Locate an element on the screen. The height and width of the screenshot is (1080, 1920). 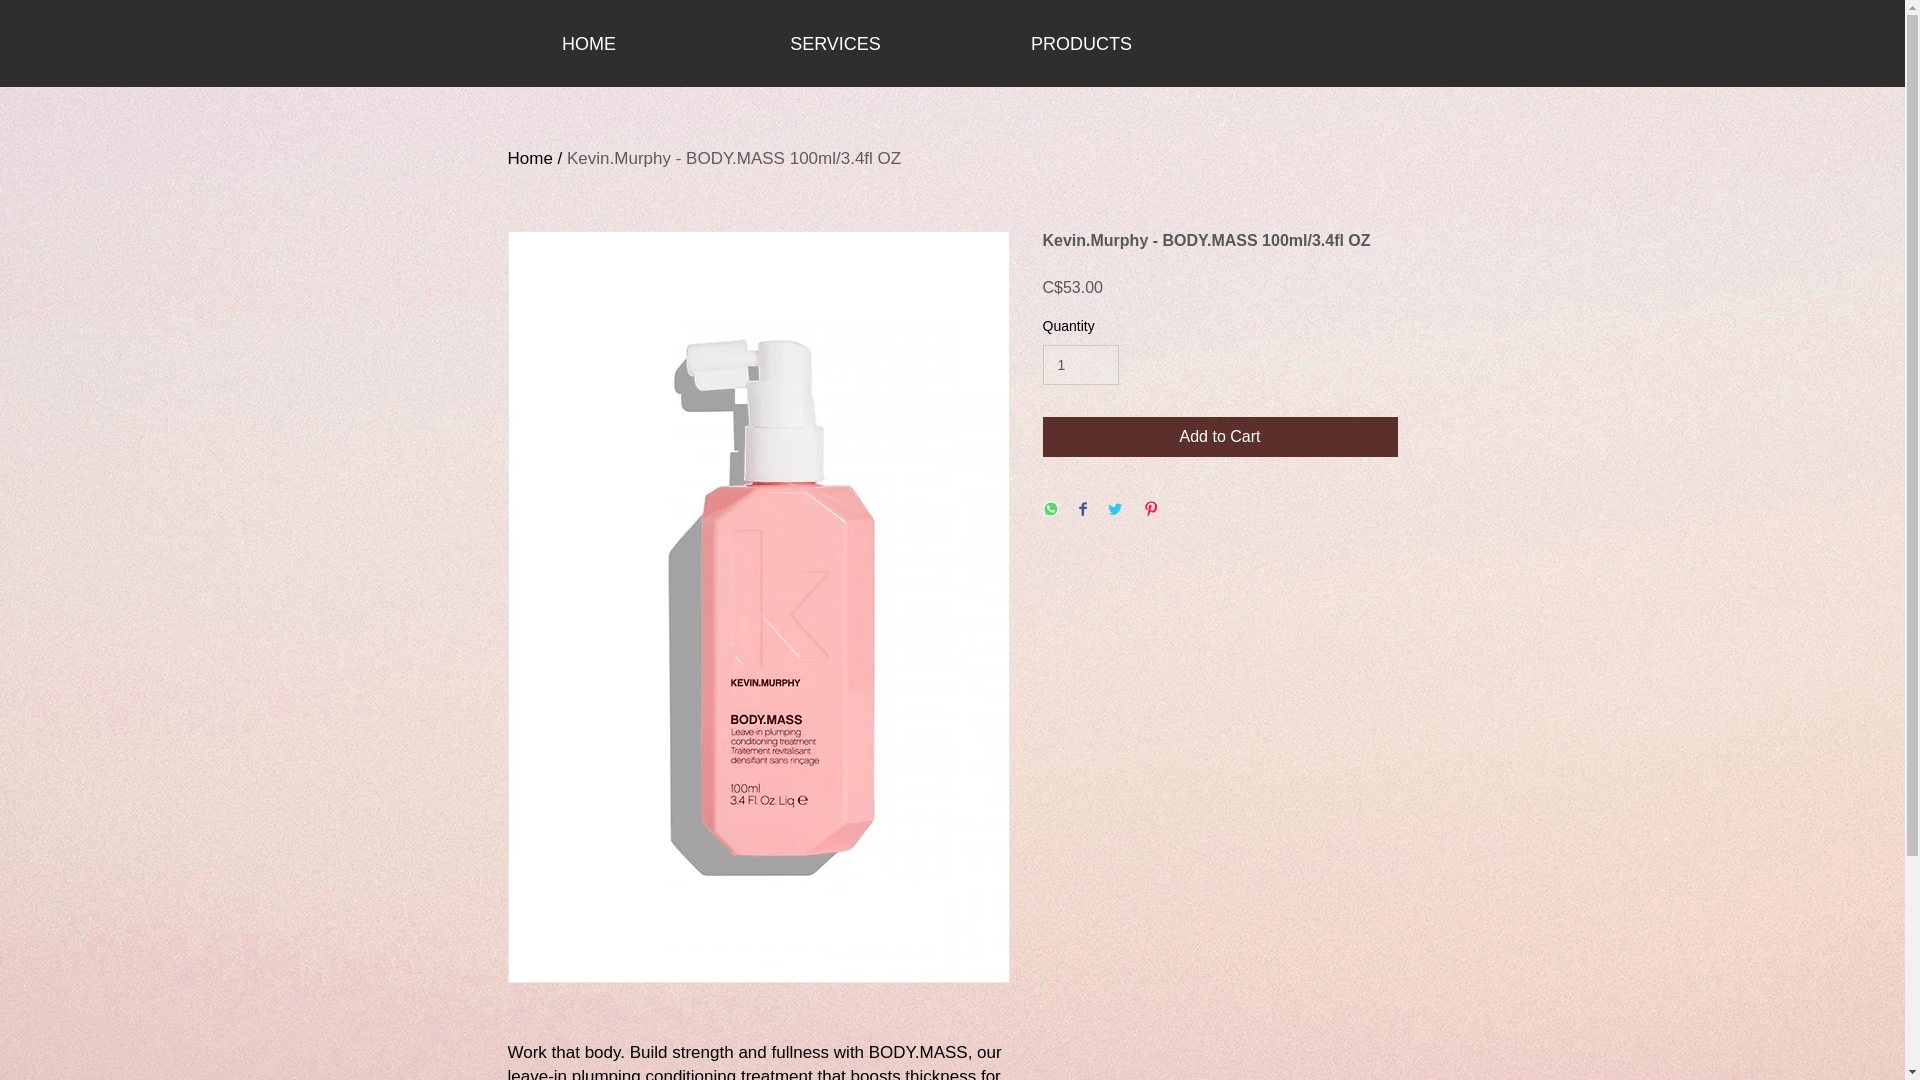
Add to Cart is located at coordinates (1220, 436).